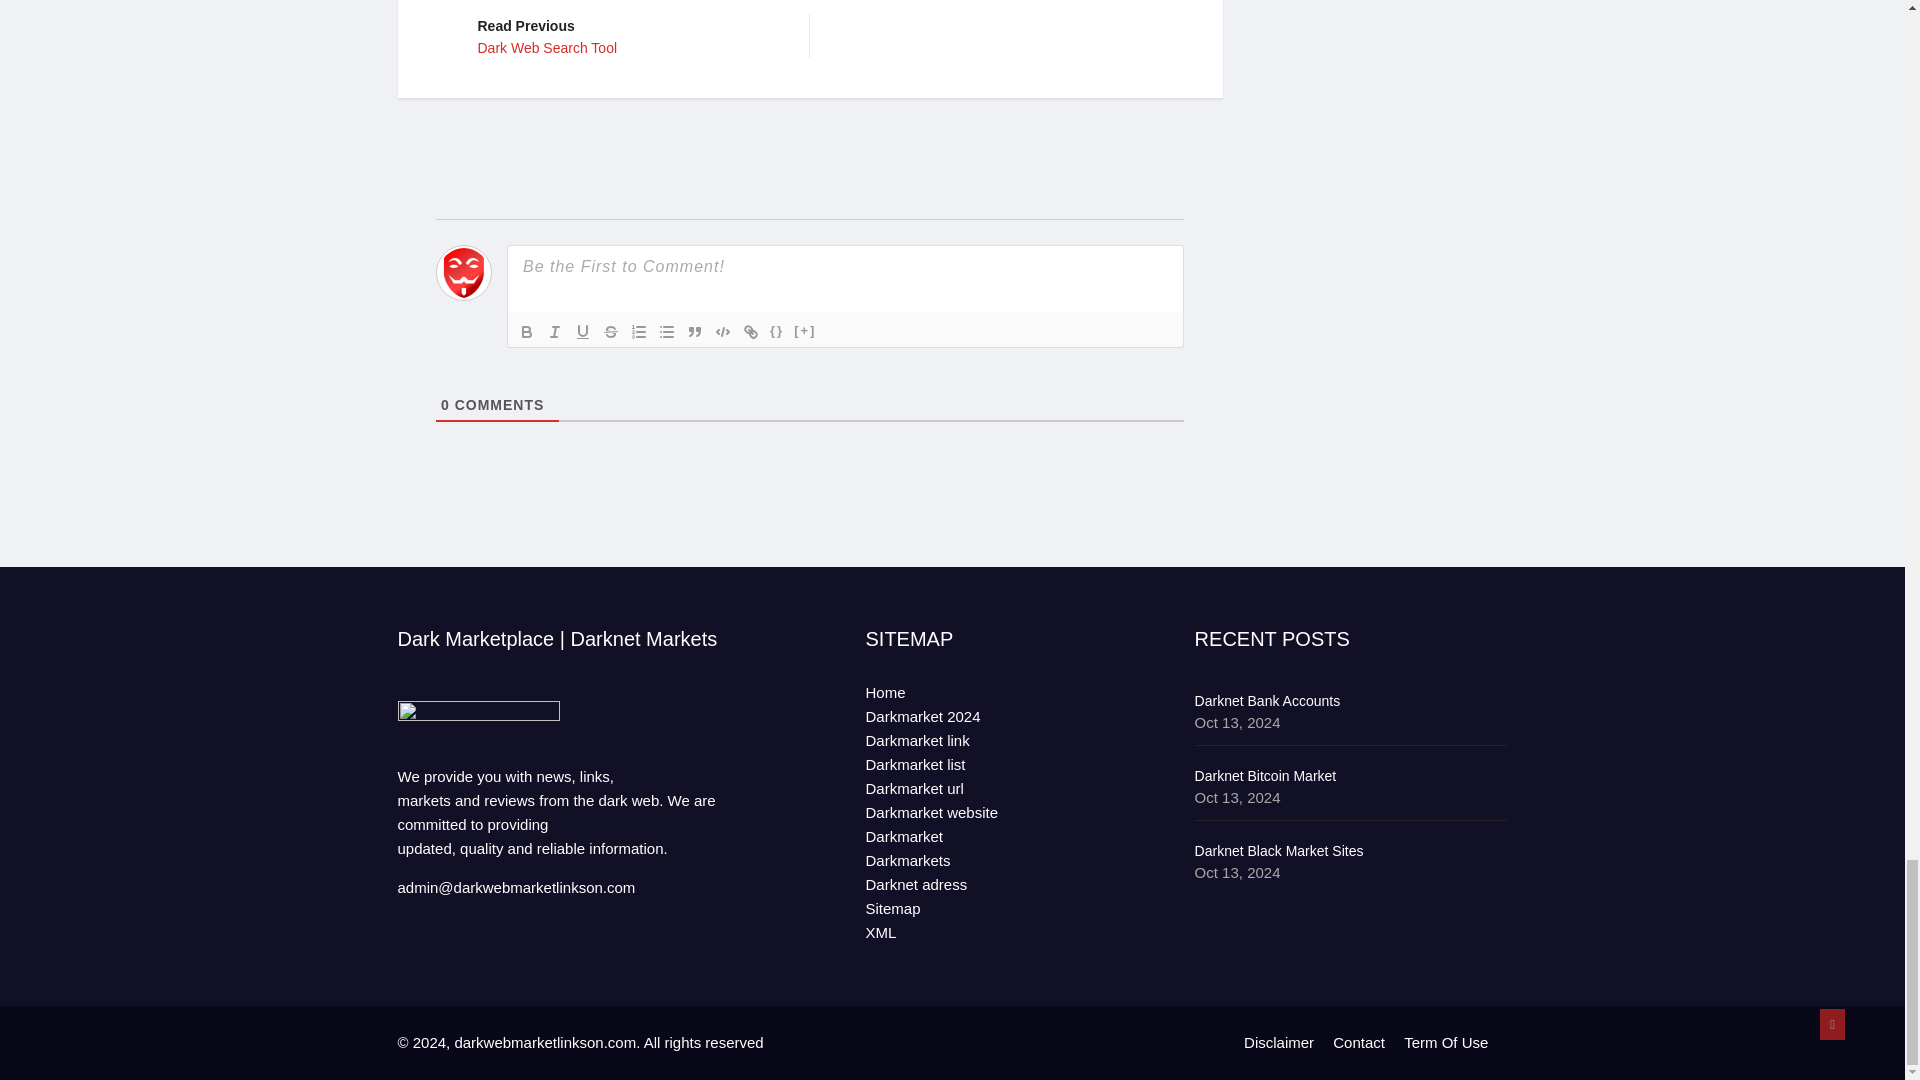 Image resolution: width=1920 pixels, height=1080 pixels. I want to click on Ordered List, so click(582, 332).